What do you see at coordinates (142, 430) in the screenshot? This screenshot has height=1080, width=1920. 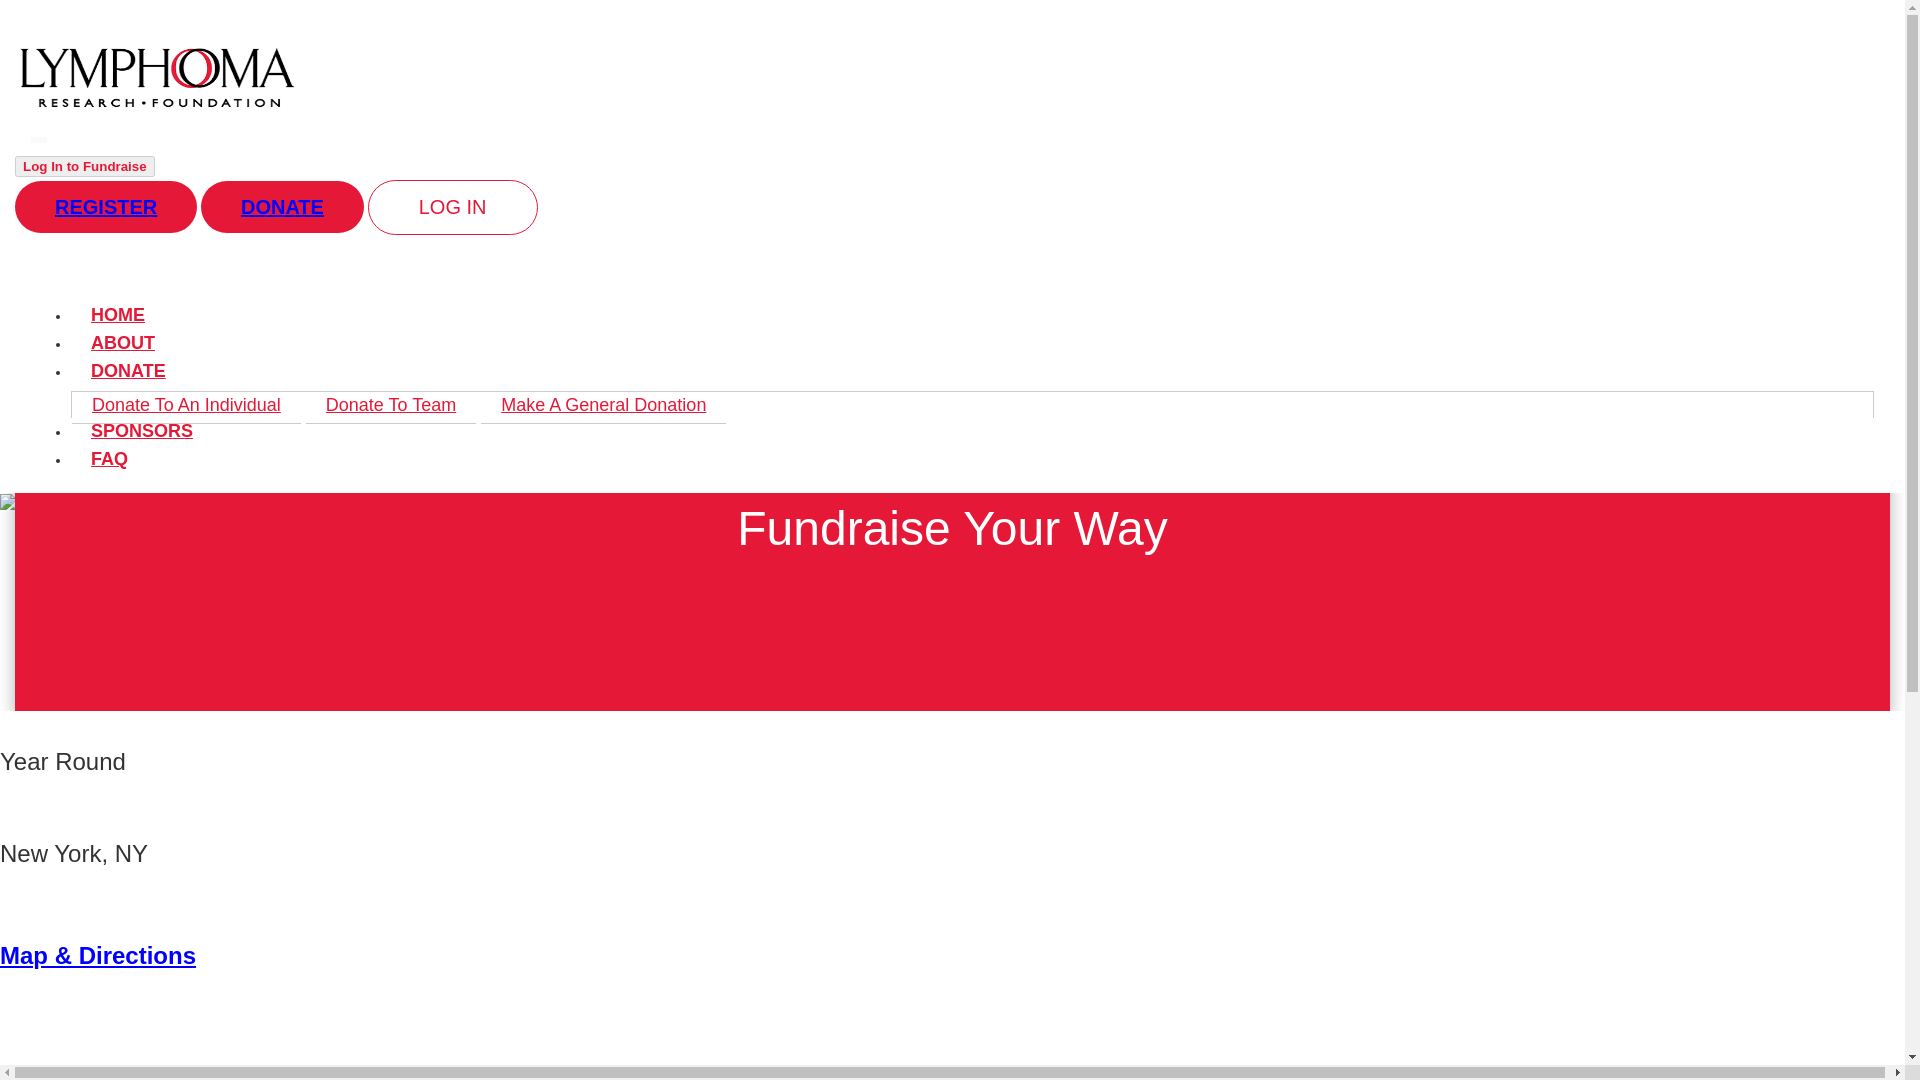 I see `SPONSORS` at bounding box center [142, 430].